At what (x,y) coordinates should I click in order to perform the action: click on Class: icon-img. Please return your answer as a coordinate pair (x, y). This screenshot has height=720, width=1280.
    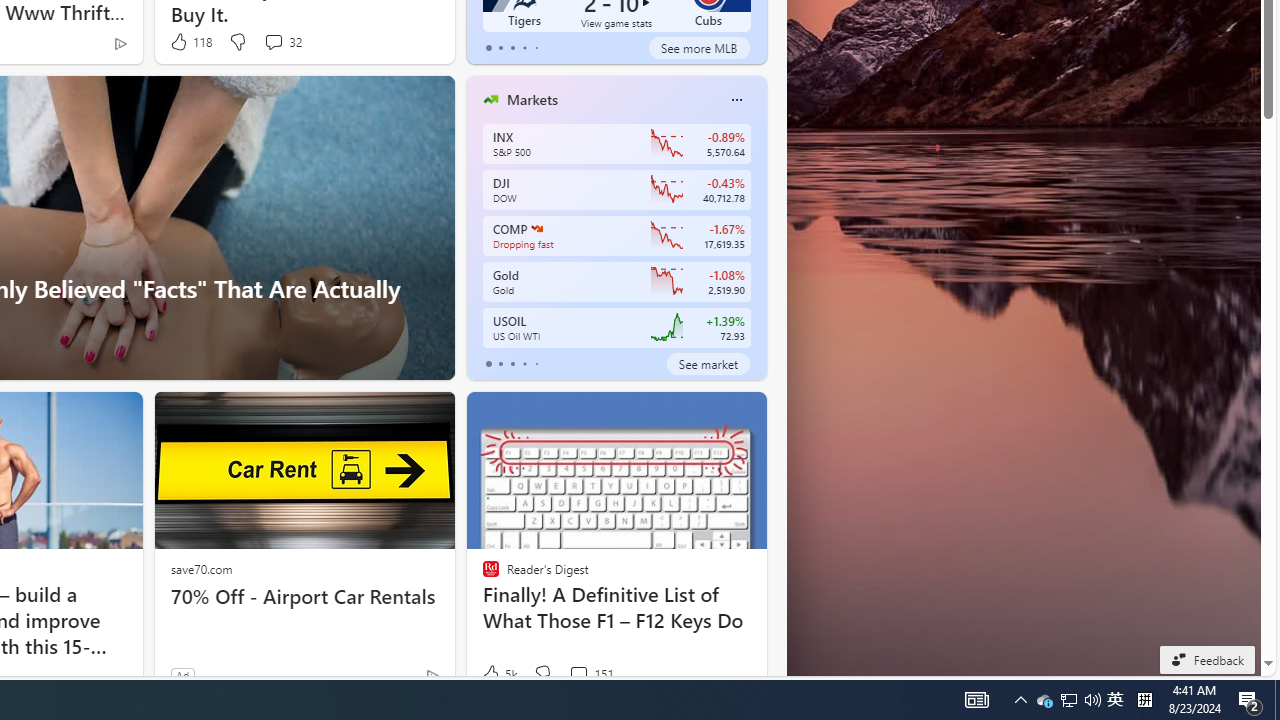
    Looking at the image, I should click on (736, 100).